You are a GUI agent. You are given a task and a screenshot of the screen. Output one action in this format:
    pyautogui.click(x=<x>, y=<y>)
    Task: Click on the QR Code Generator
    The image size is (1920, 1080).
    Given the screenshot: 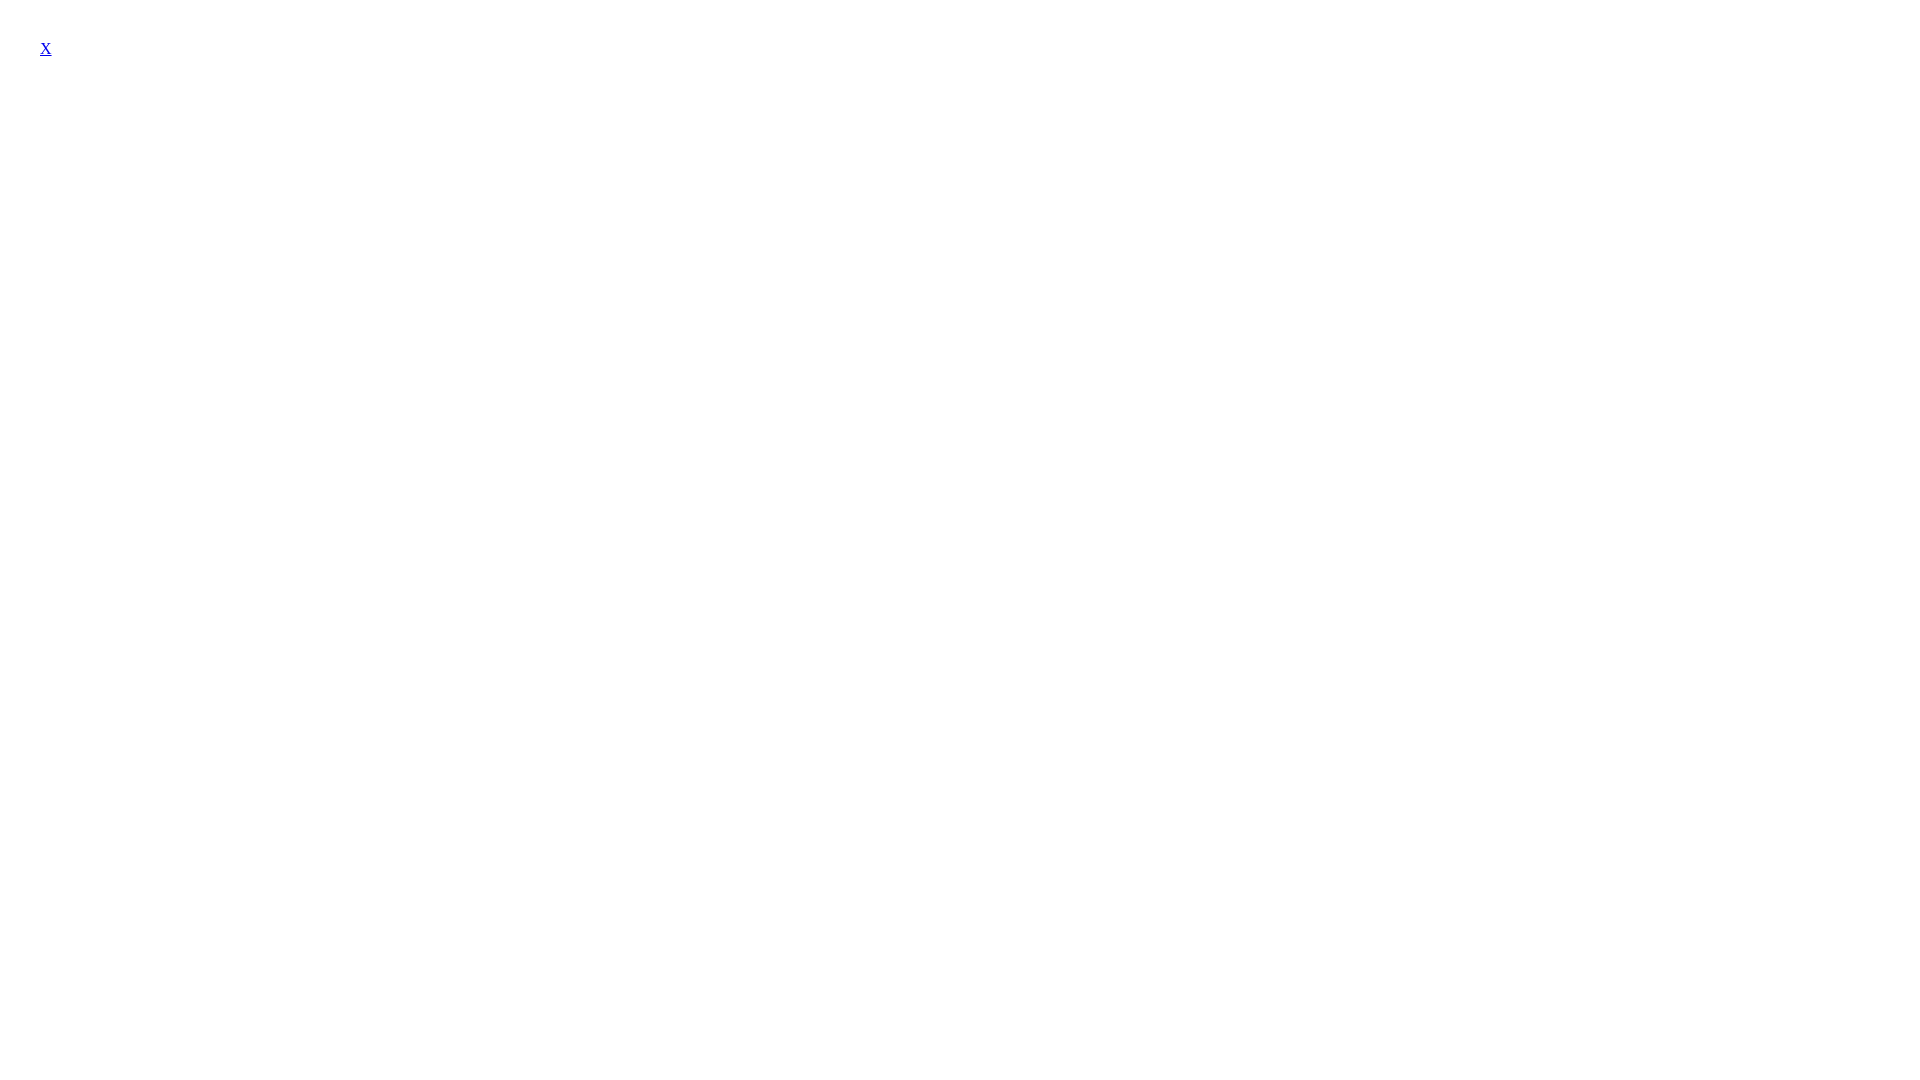 What is the action you would take?
    pyautogui.click(x=344, y=226)
    